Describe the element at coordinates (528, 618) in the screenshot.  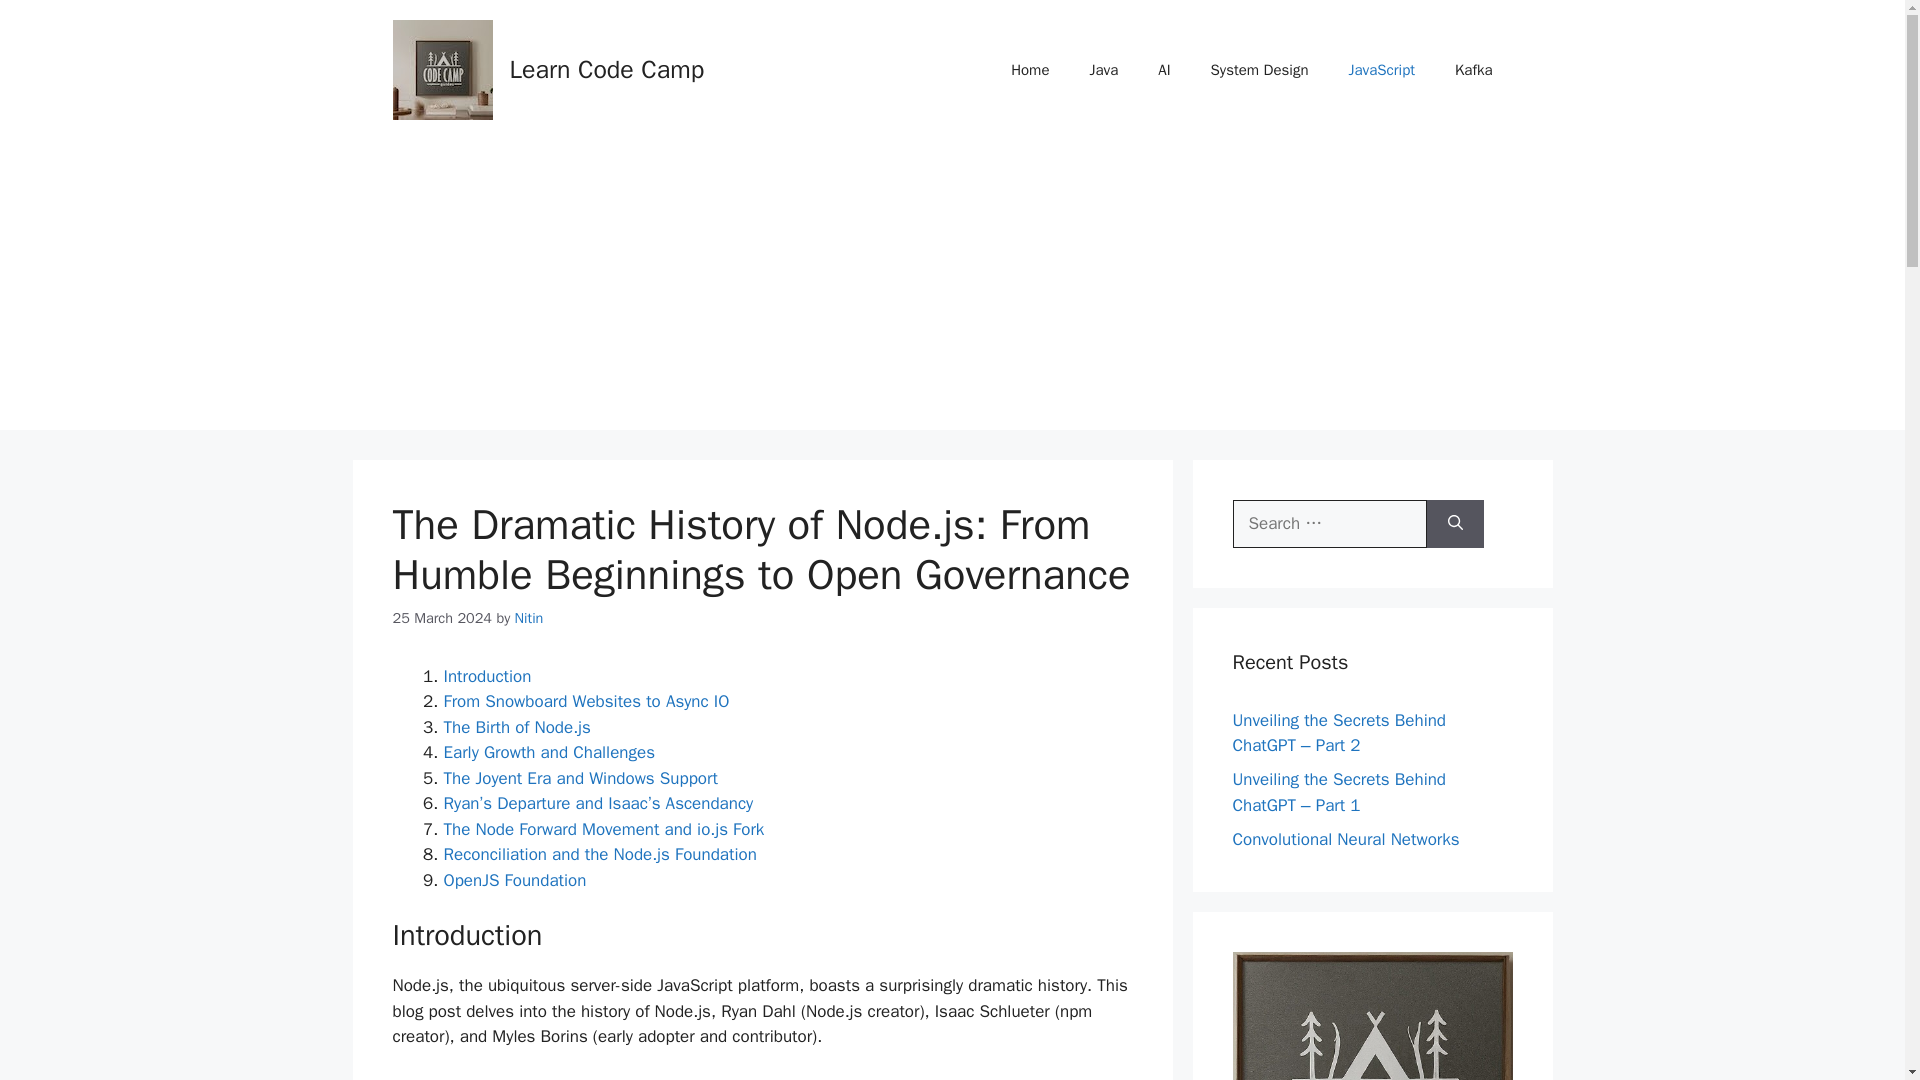
I see `View all posts by Nitin` at that location.